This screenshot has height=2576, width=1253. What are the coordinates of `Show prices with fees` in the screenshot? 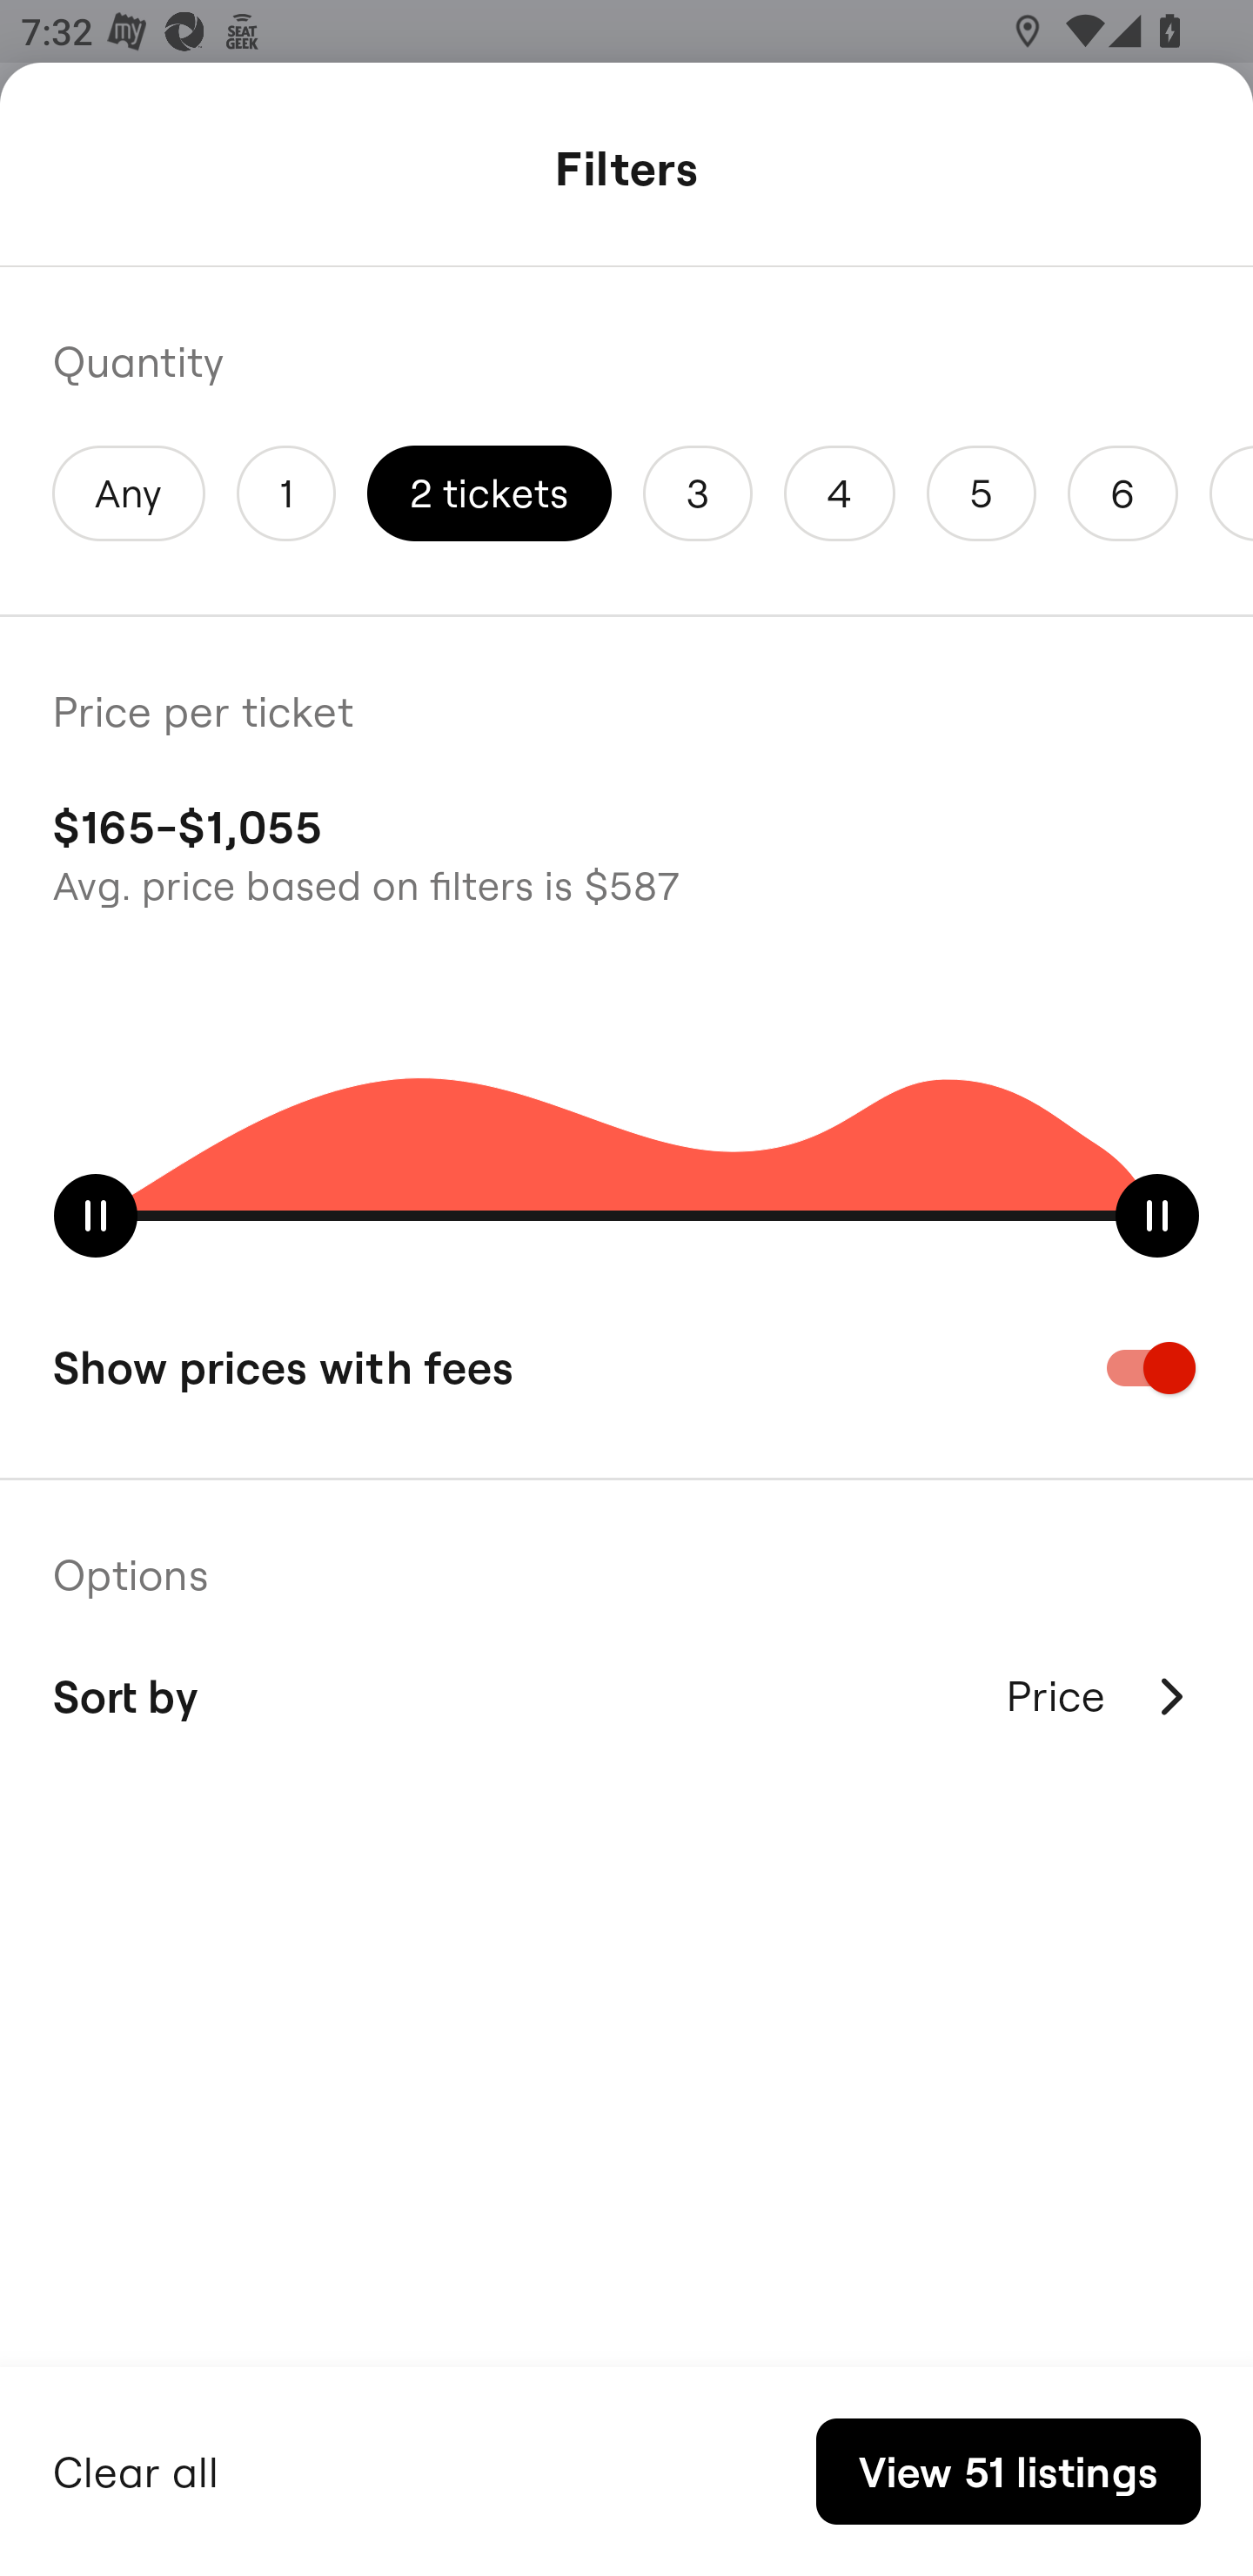 It's located at (626, 1367).